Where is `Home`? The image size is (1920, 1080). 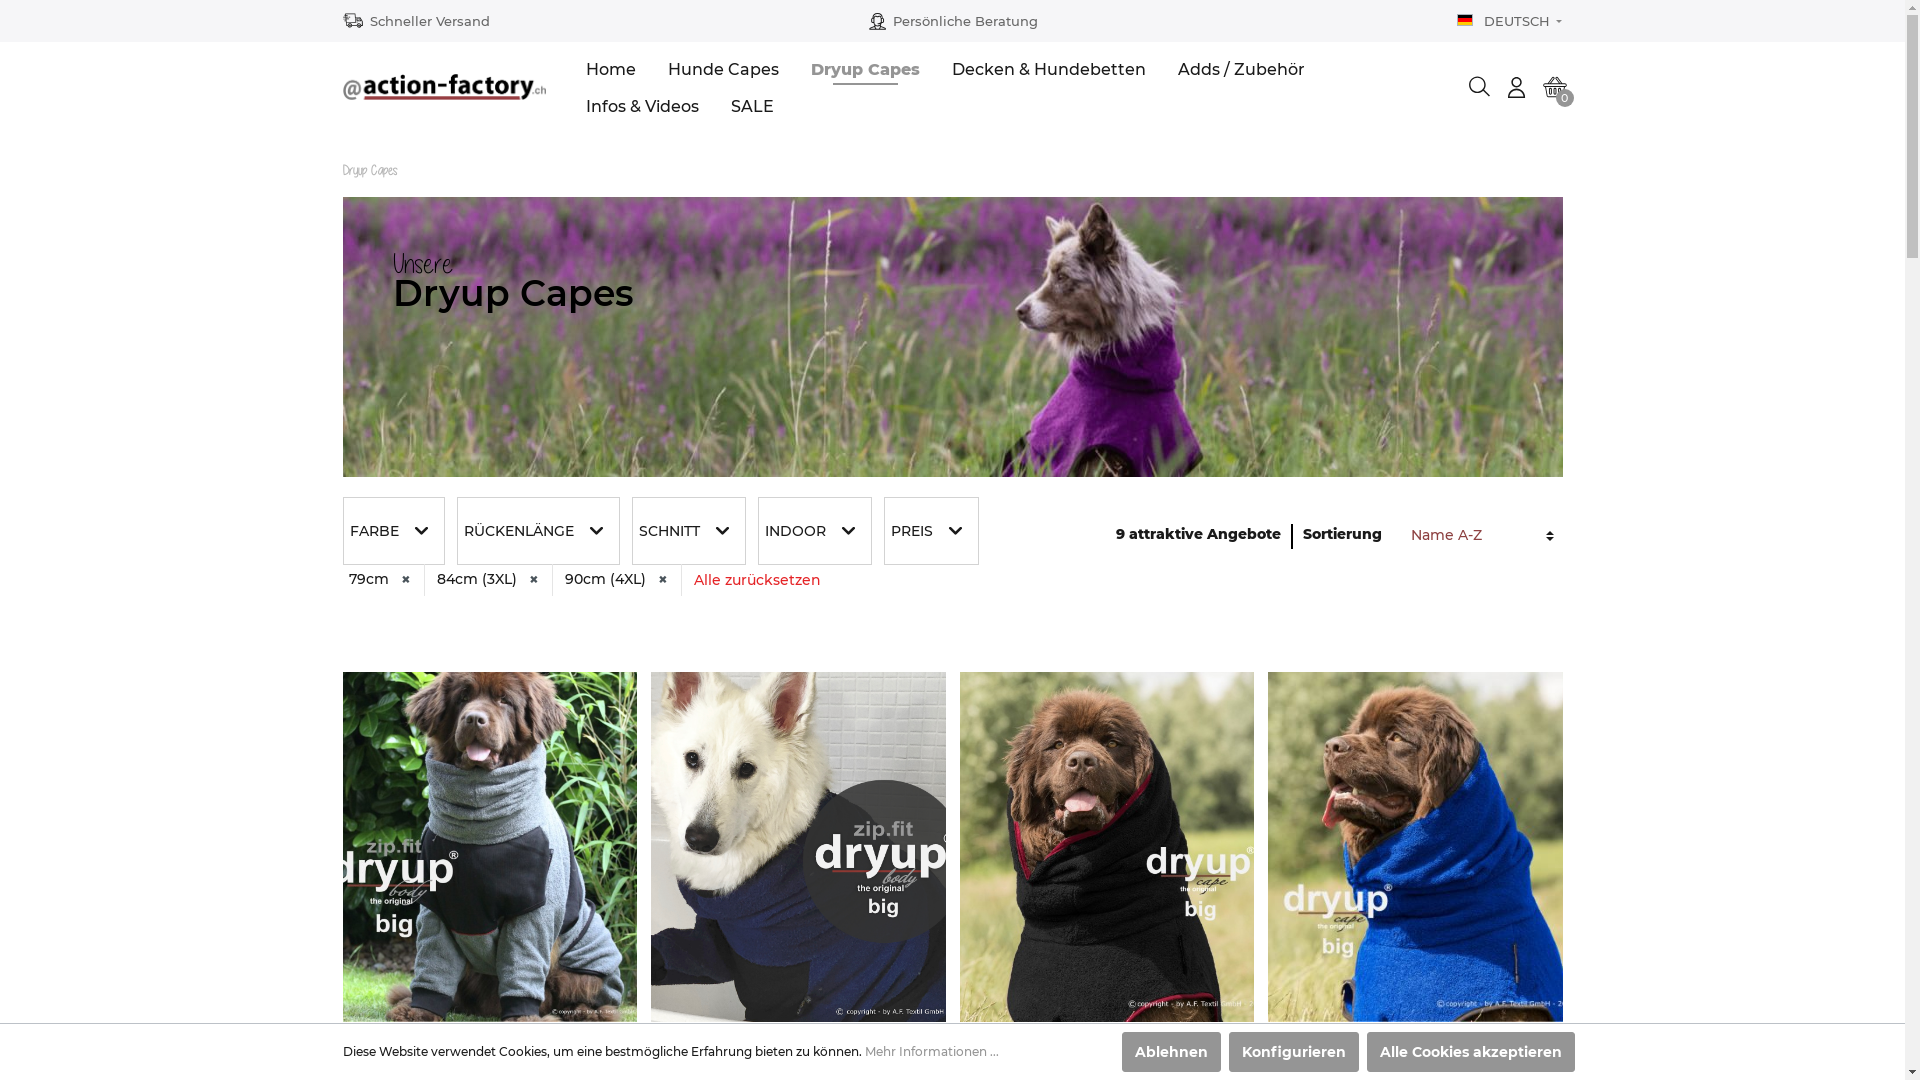 Home is located at coordinates (627, 68).